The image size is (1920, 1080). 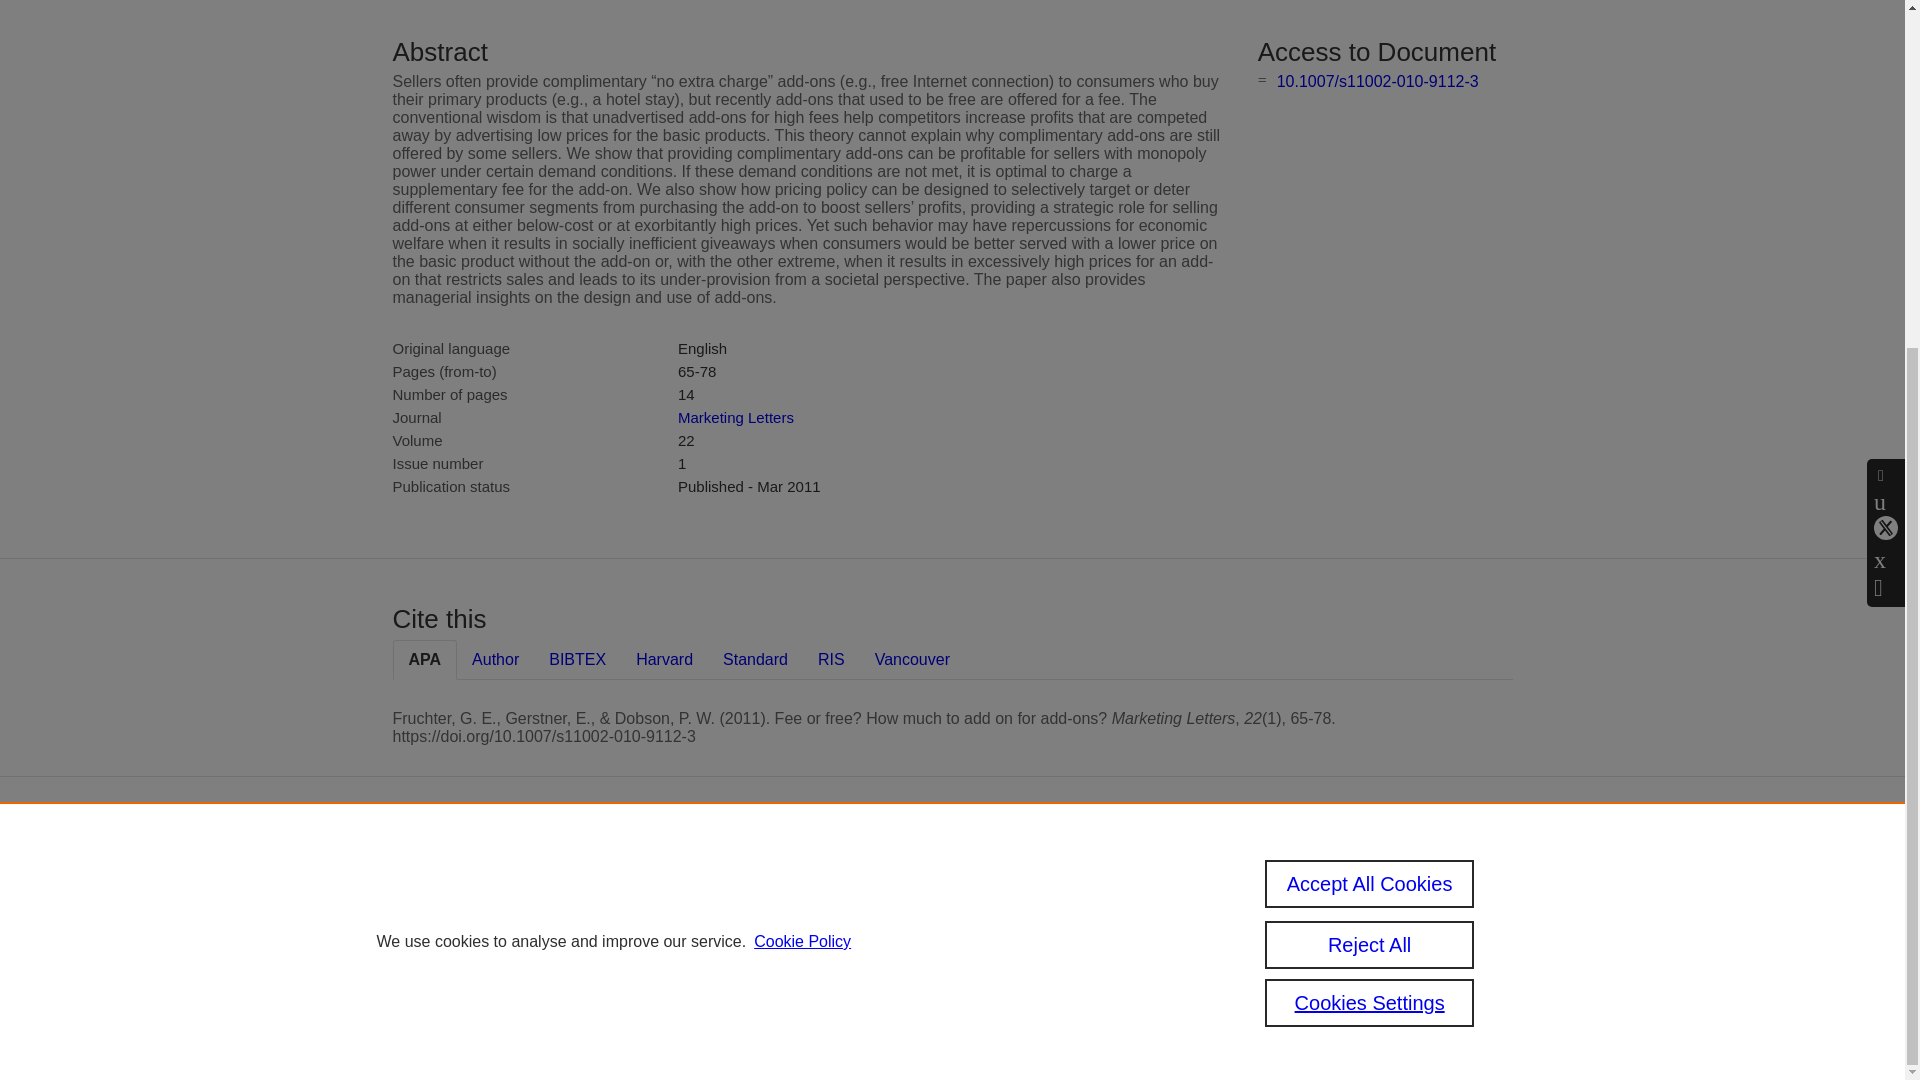 What do you see at coordinates (818, 876) in the screenshot?
I see `Pure` at bounding box center [818, 876].